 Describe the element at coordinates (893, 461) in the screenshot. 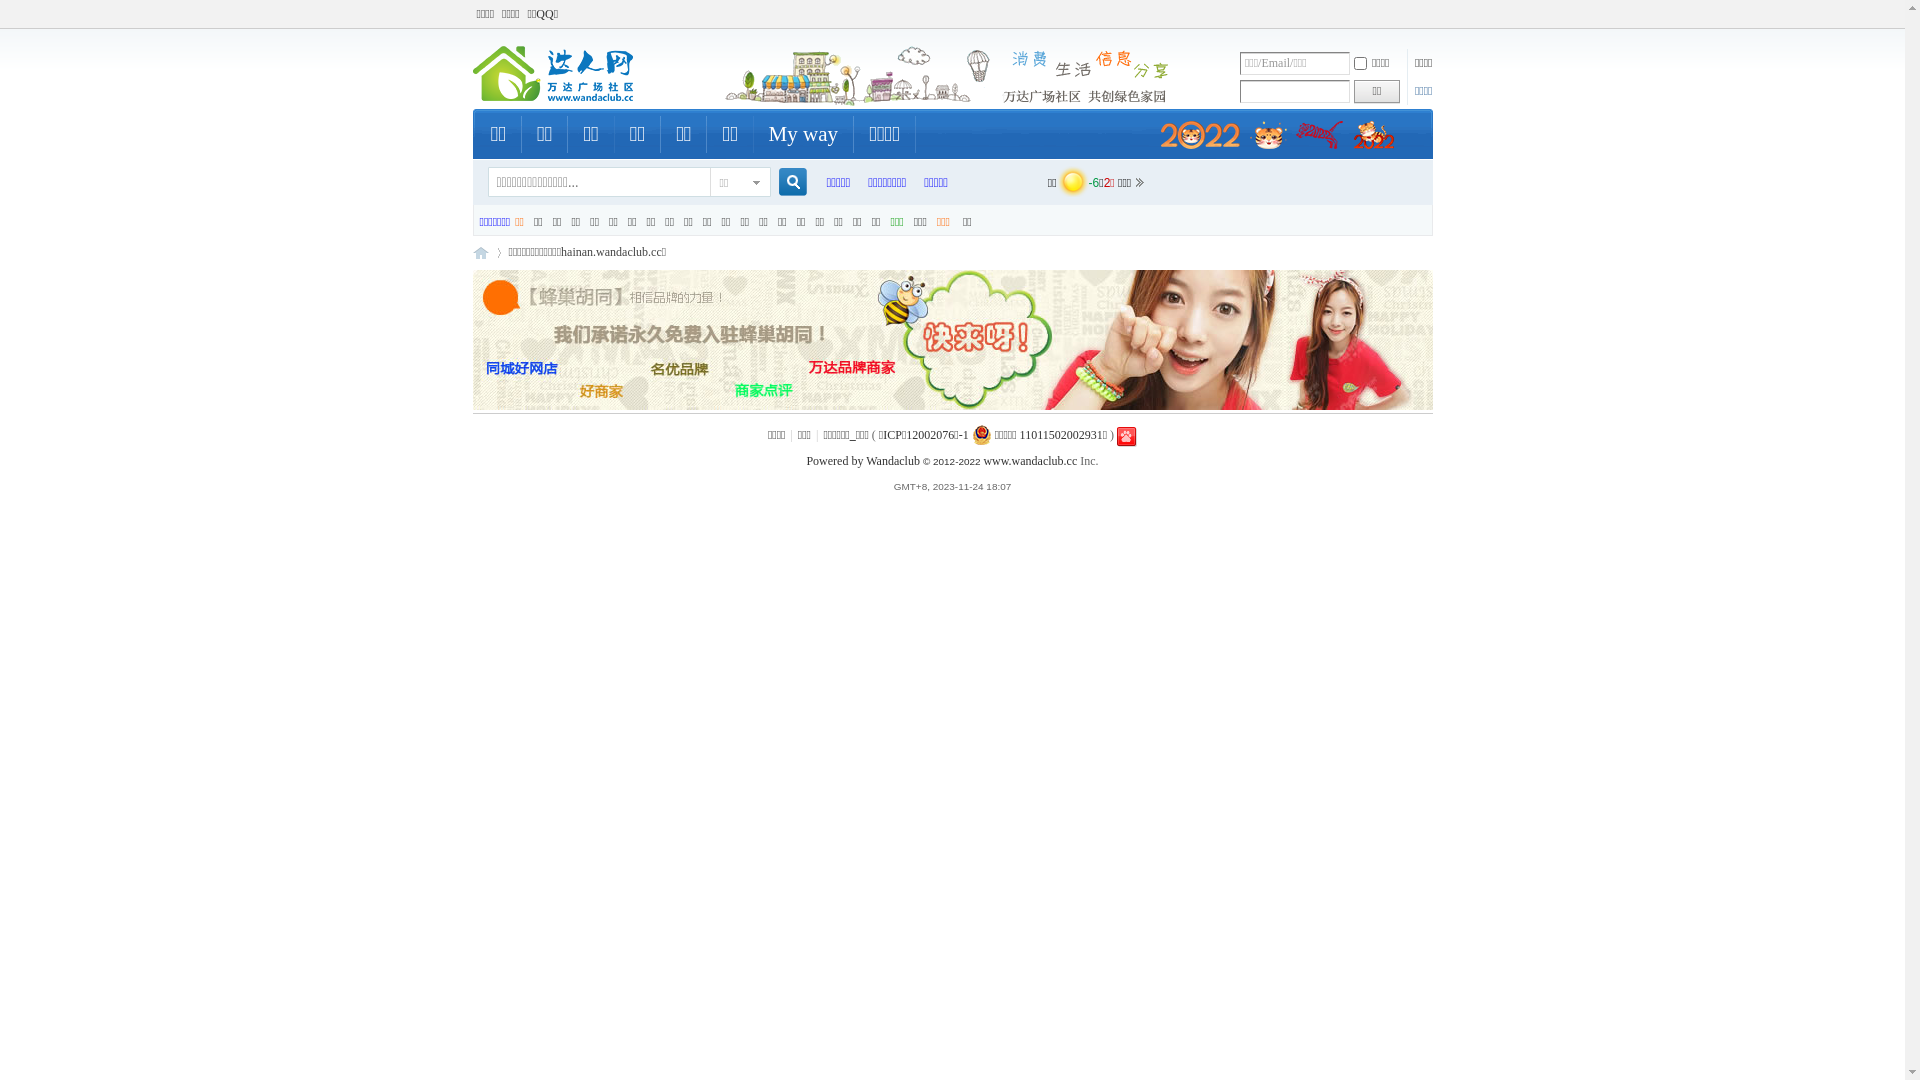

I see `Wandaclub` at that location.